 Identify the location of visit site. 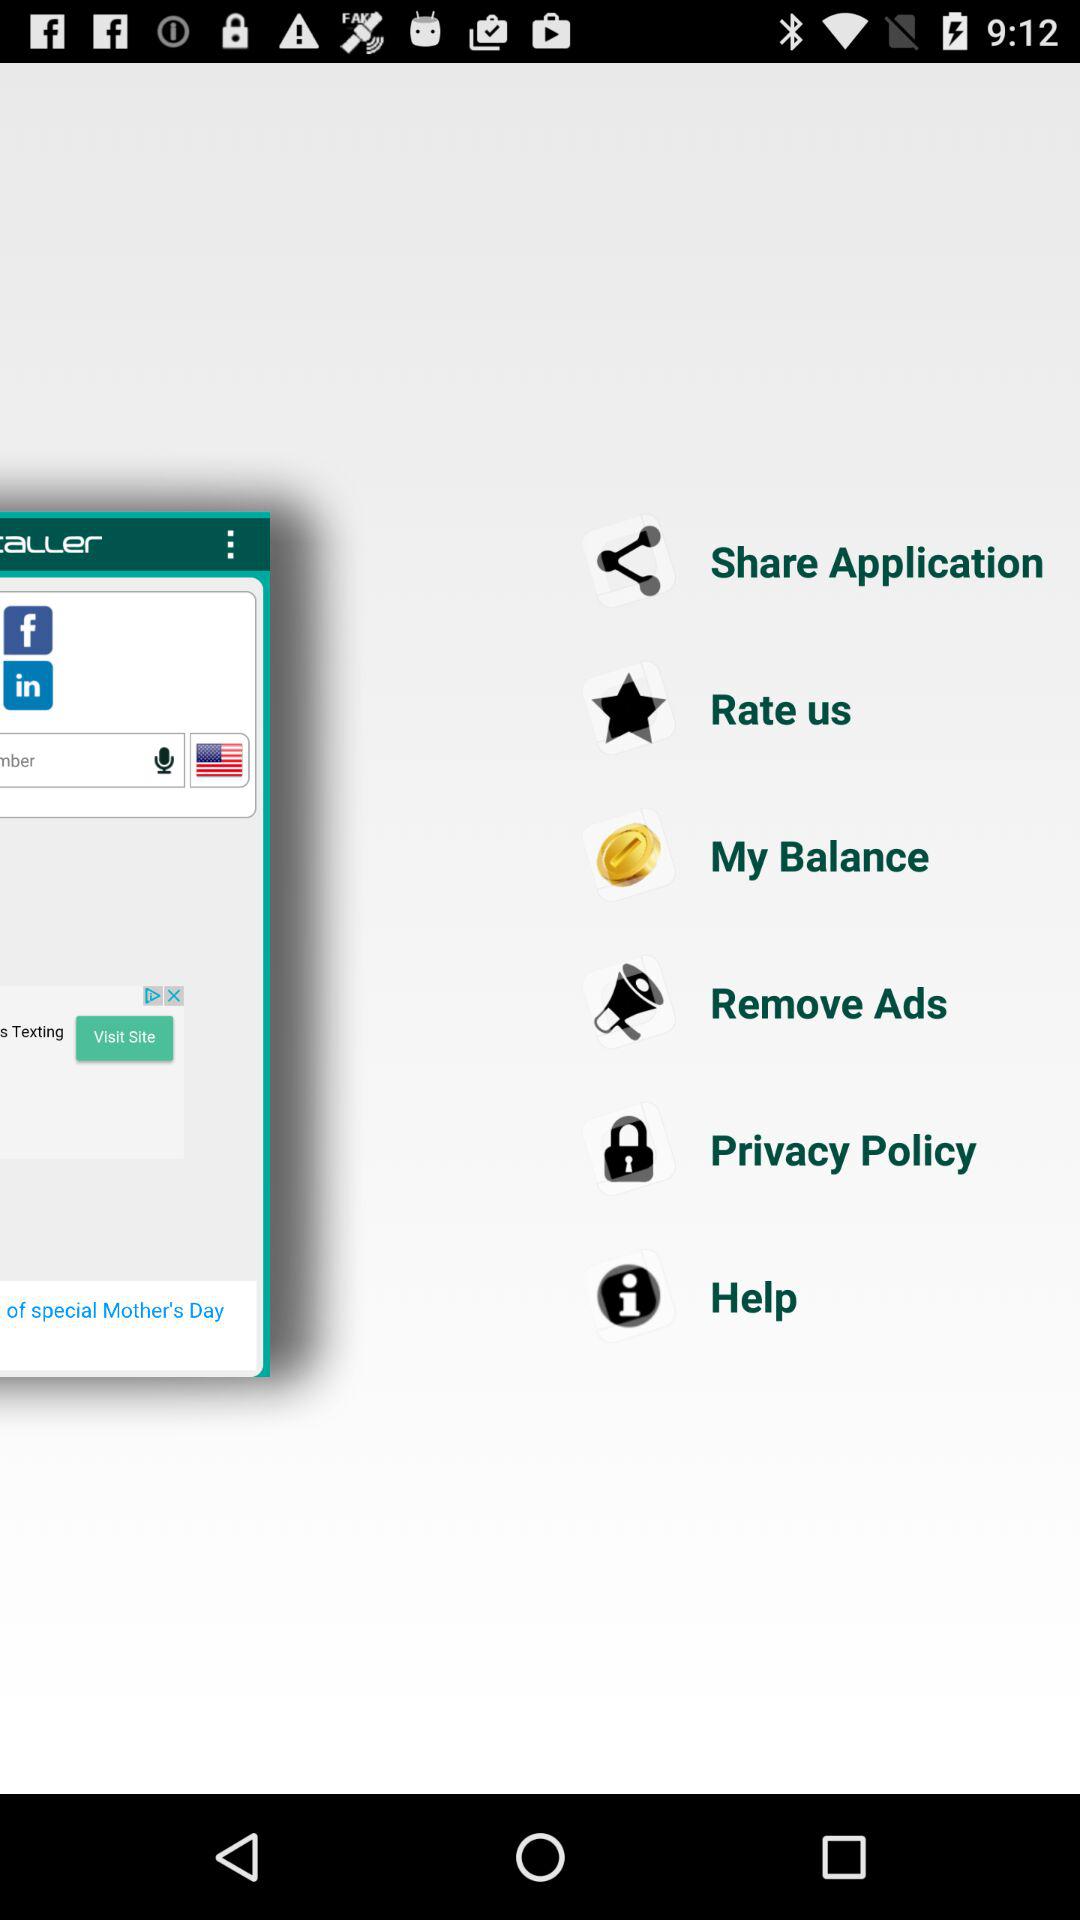
(92, 1072).